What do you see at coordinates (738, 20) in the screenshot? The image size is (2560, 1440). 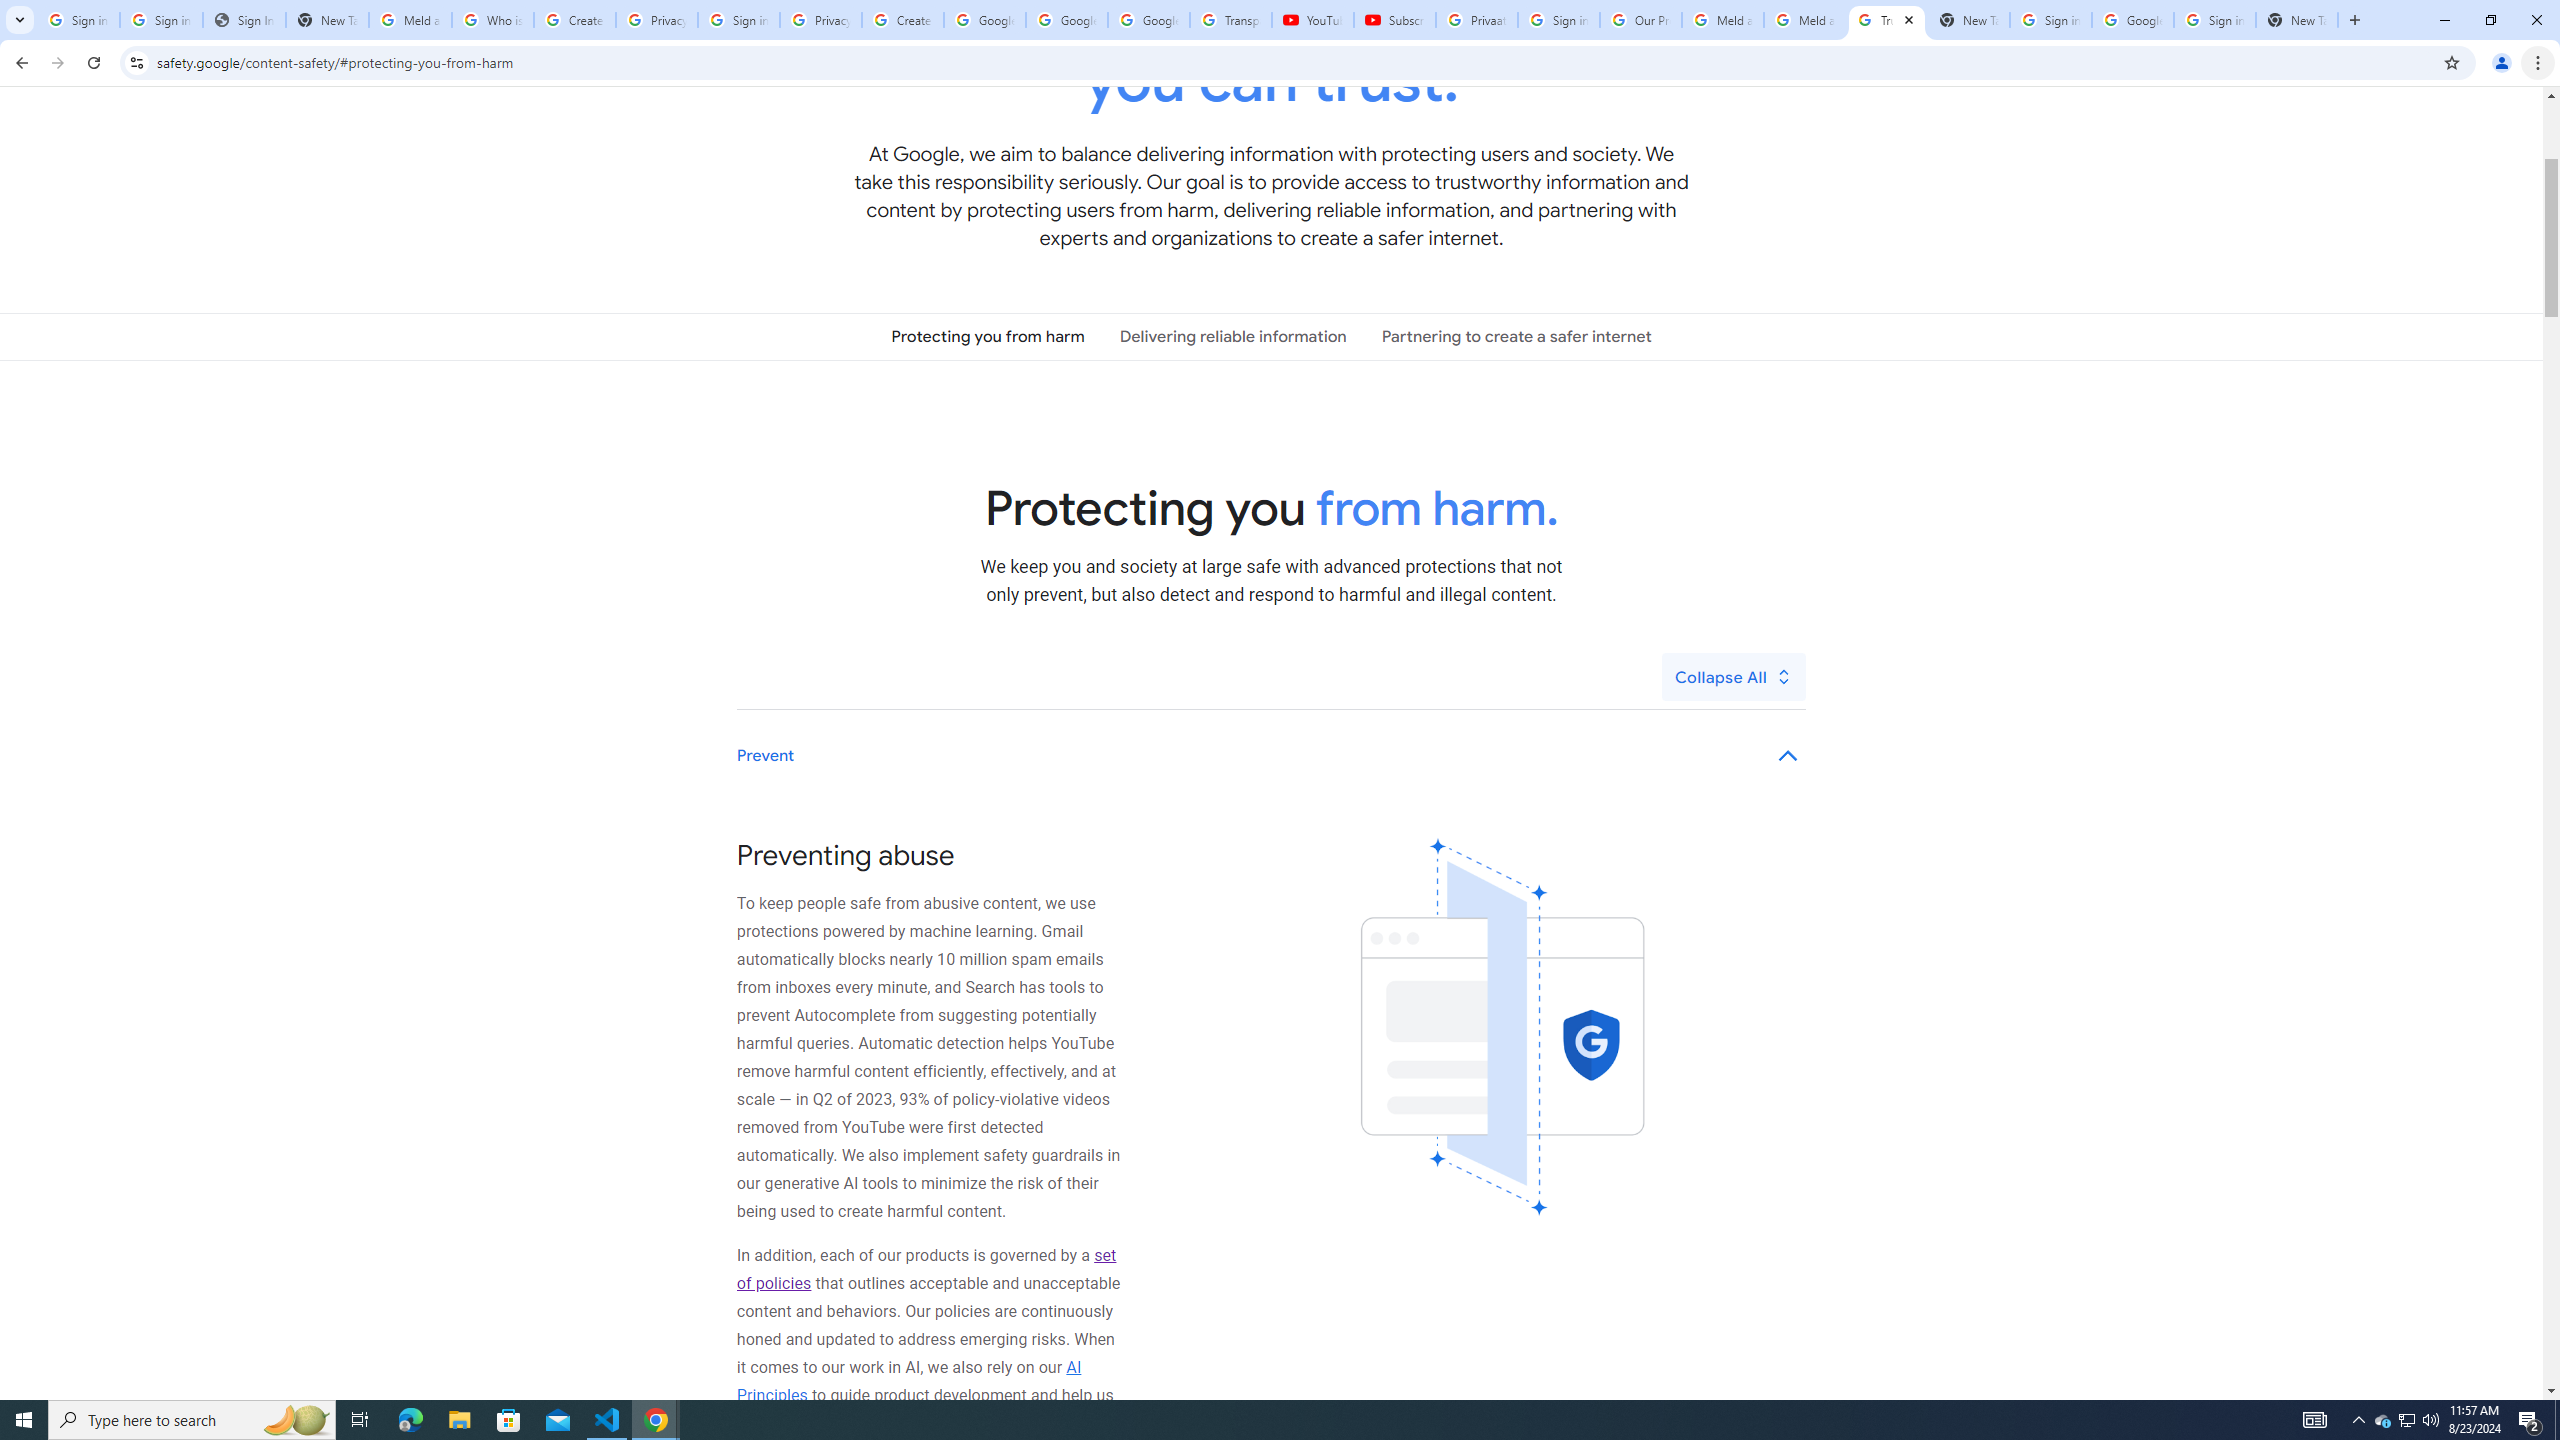 I see `Sign in - Google Accounts` at bounding box center [738, 20].